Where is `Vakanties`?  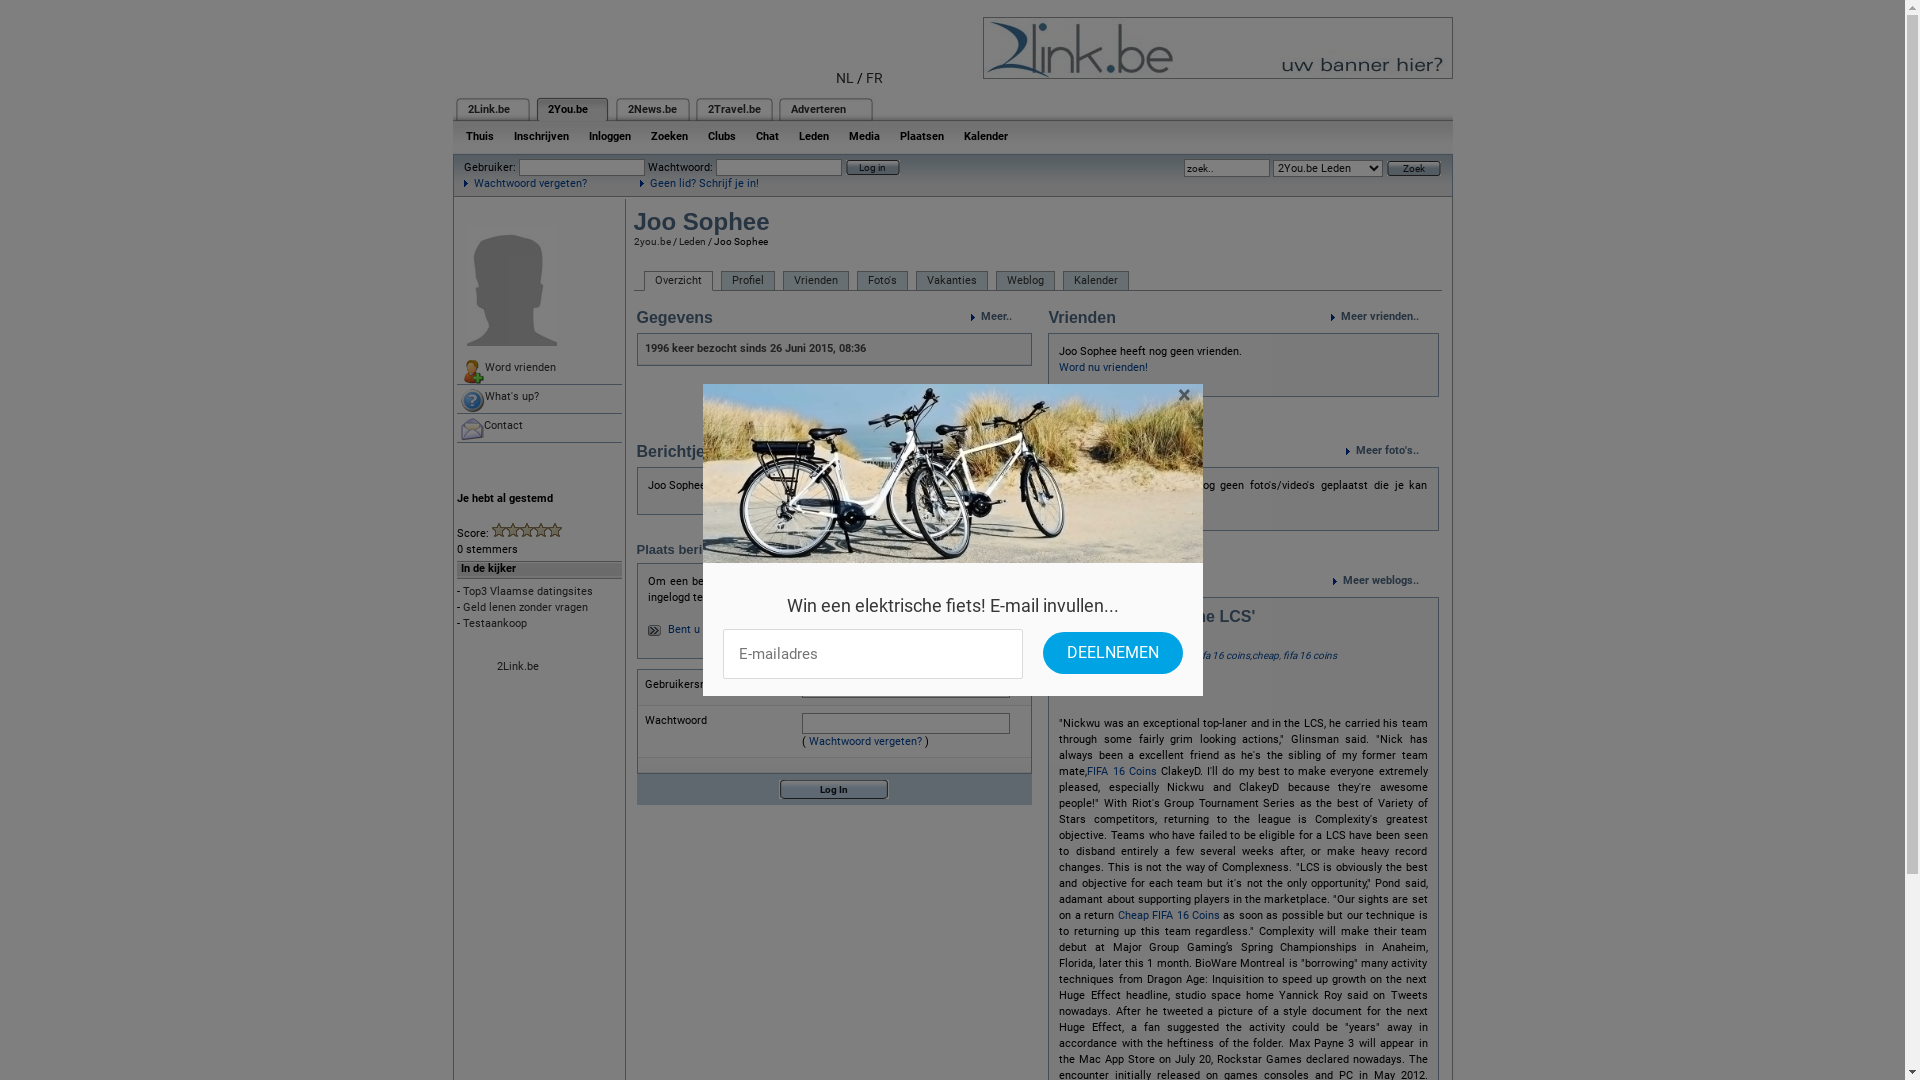
Vakanties is located at coordinates (952, 281).